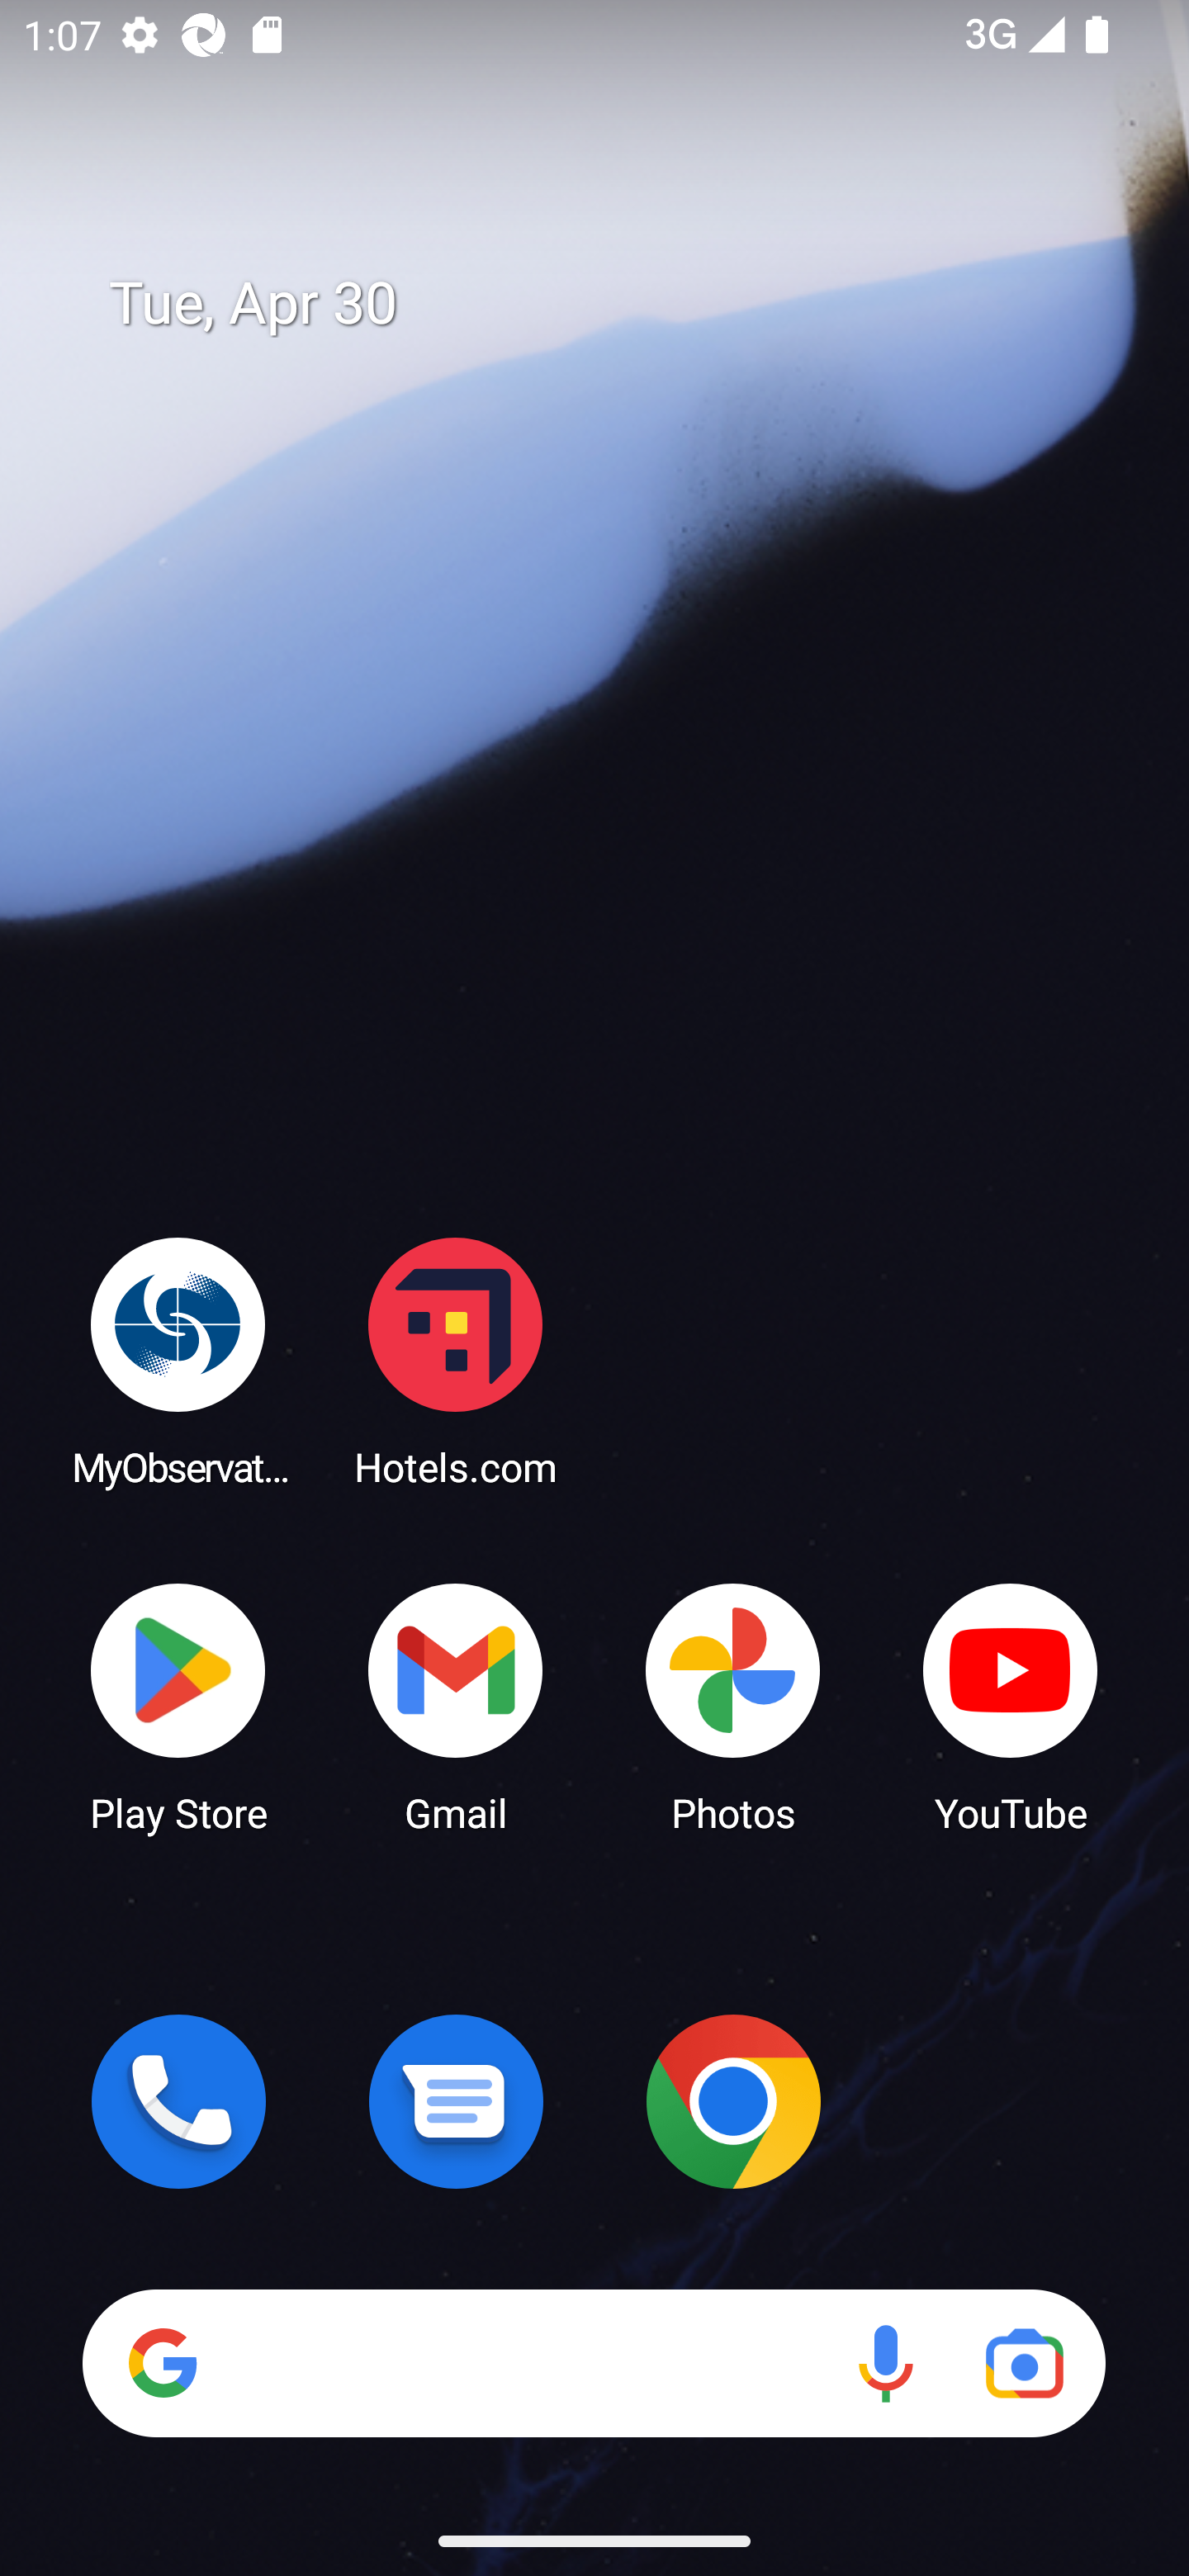 Image resolution: width=1189 pixels, height=2576 pixels. Describe the element at coordinates (1024, 2363) in the screenshot. I see `Google Lens` at that location.